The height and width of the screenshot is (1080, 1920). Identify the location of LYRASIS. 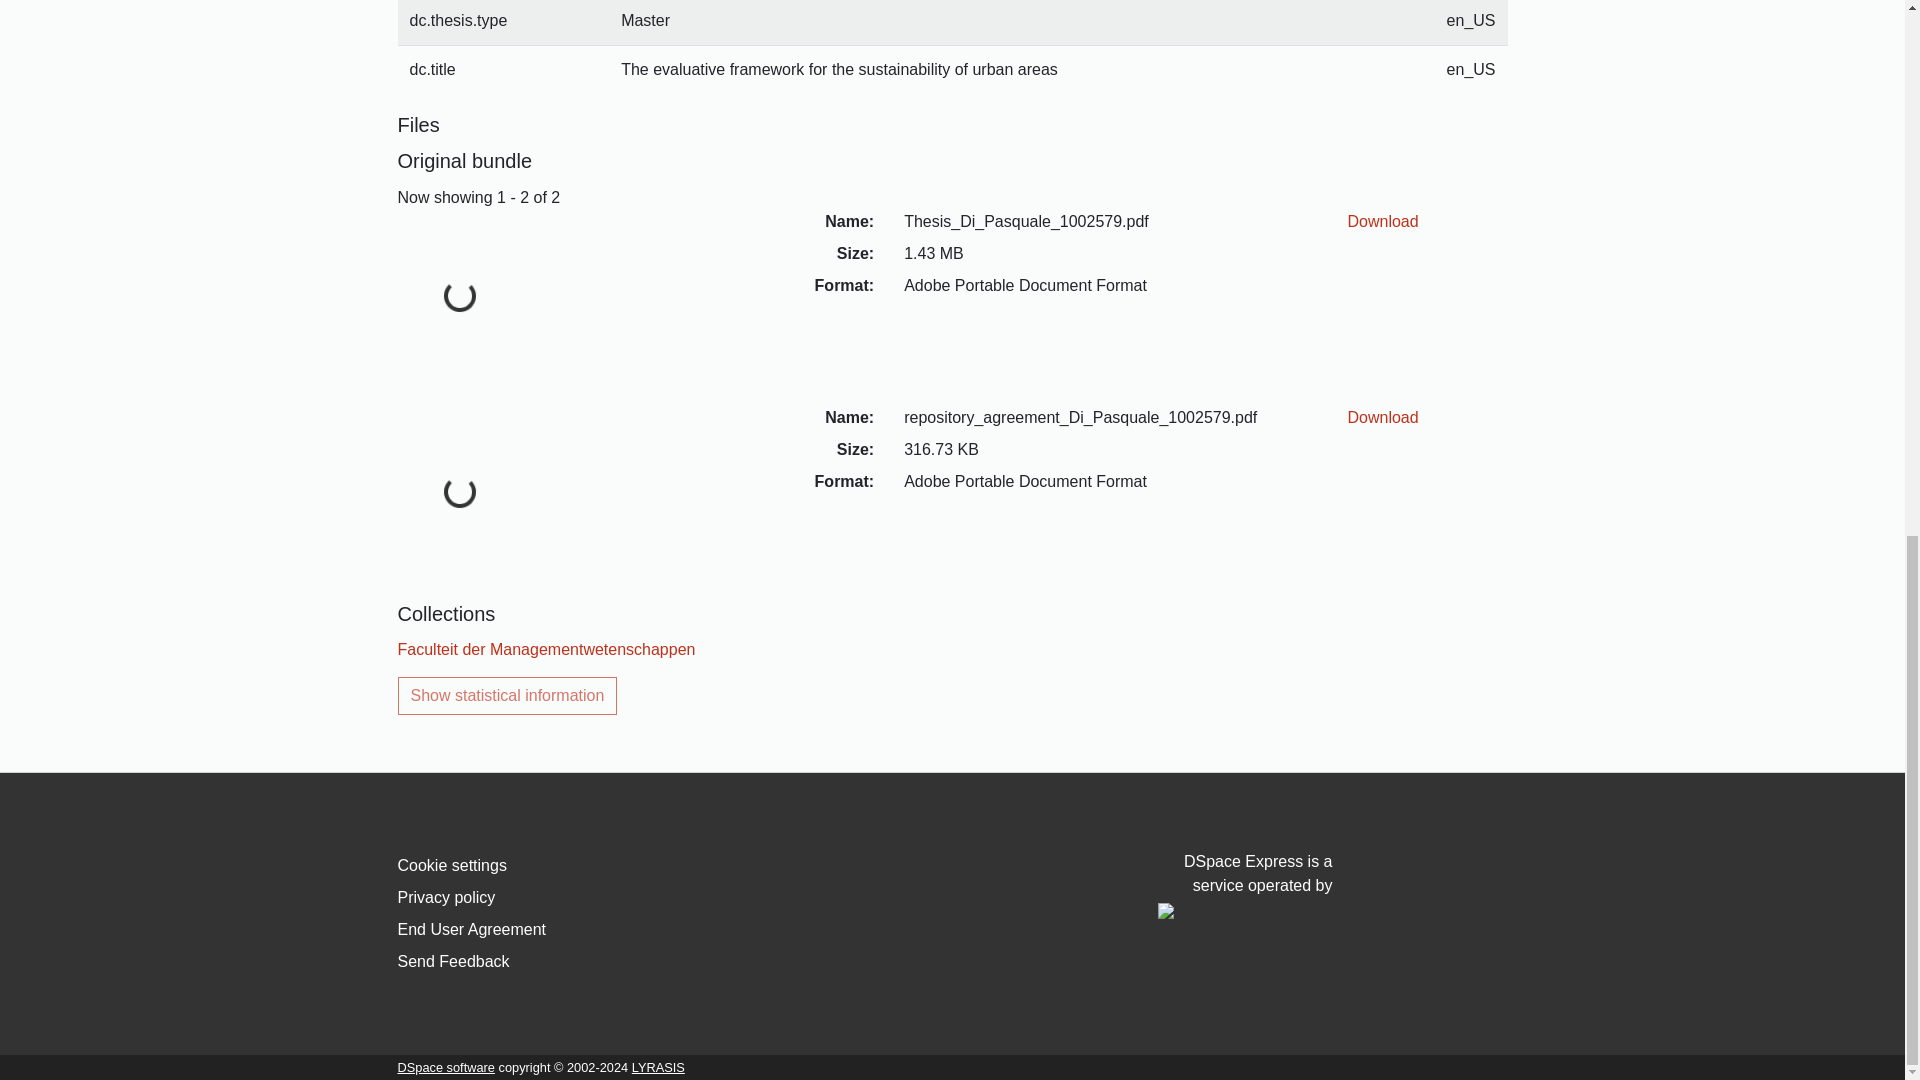
(658, 1066).